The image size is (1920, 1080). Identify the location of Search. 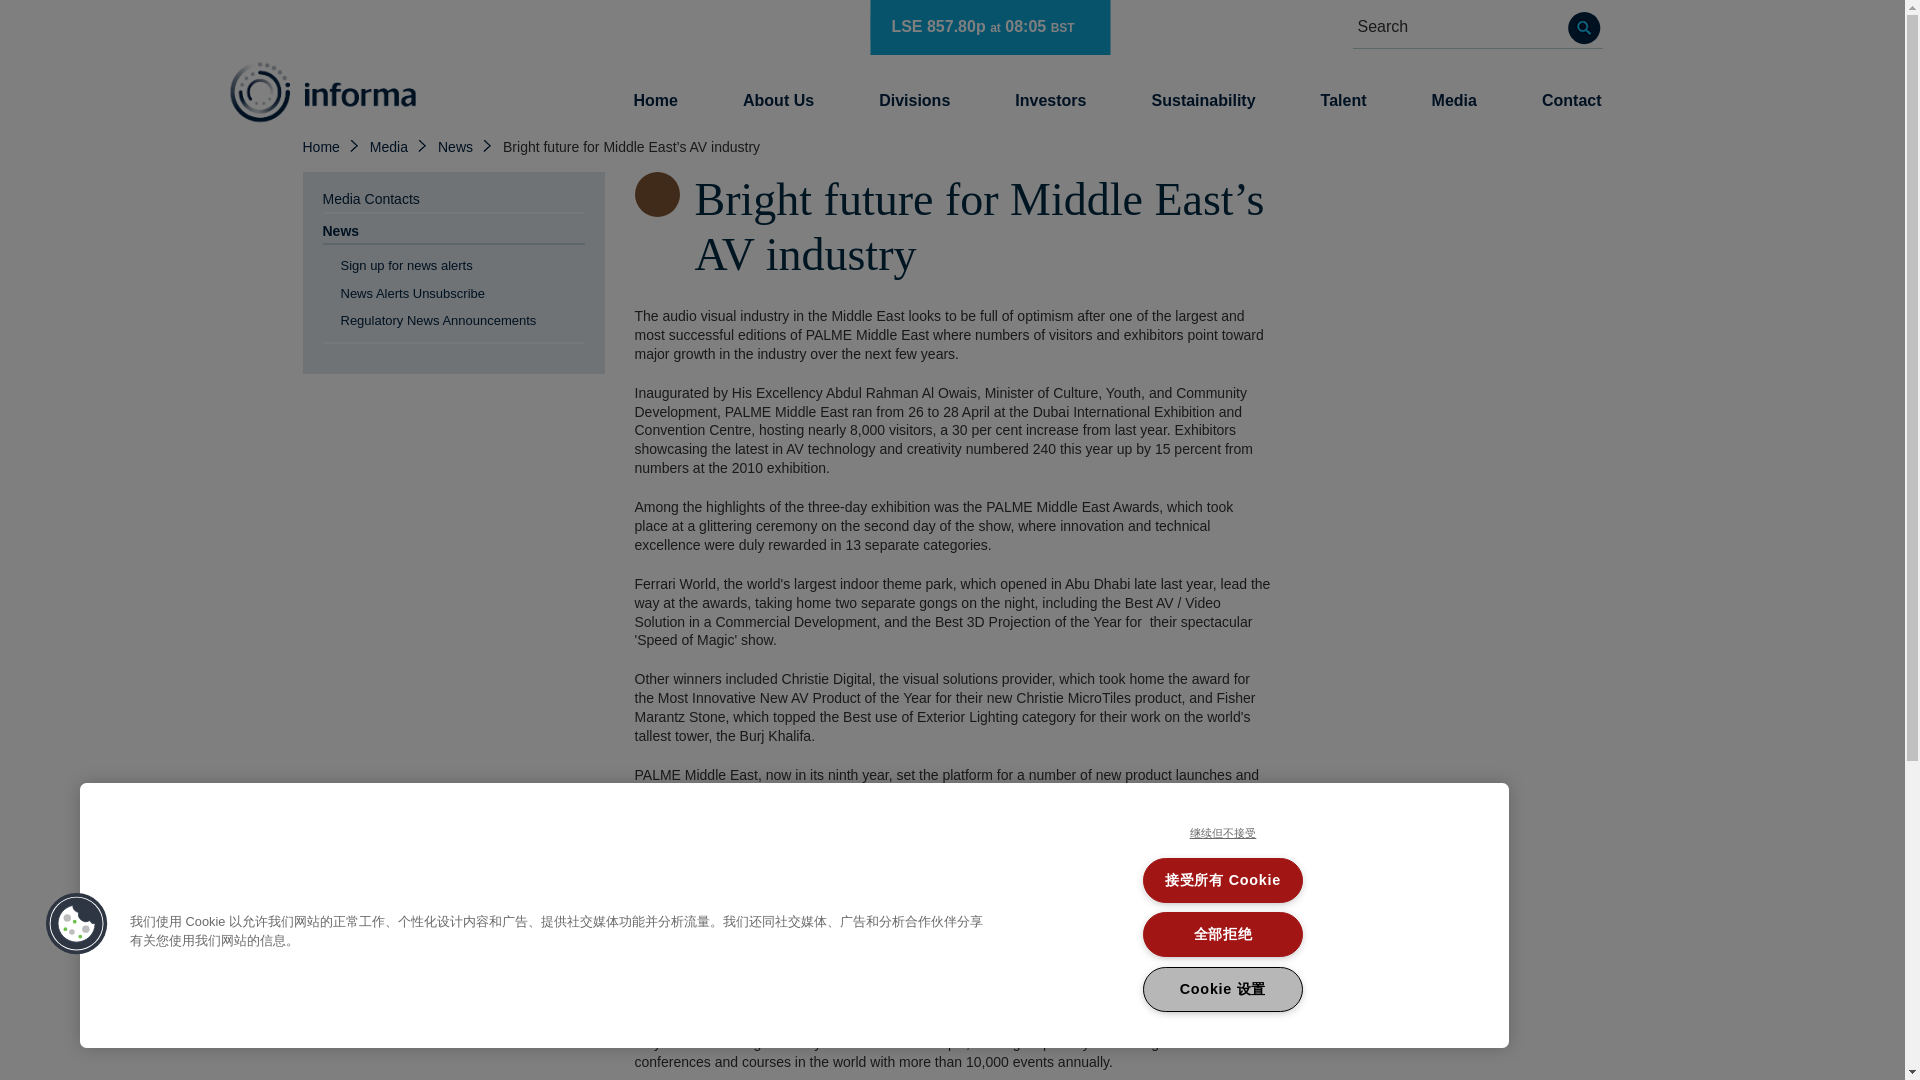
(1584, 28).